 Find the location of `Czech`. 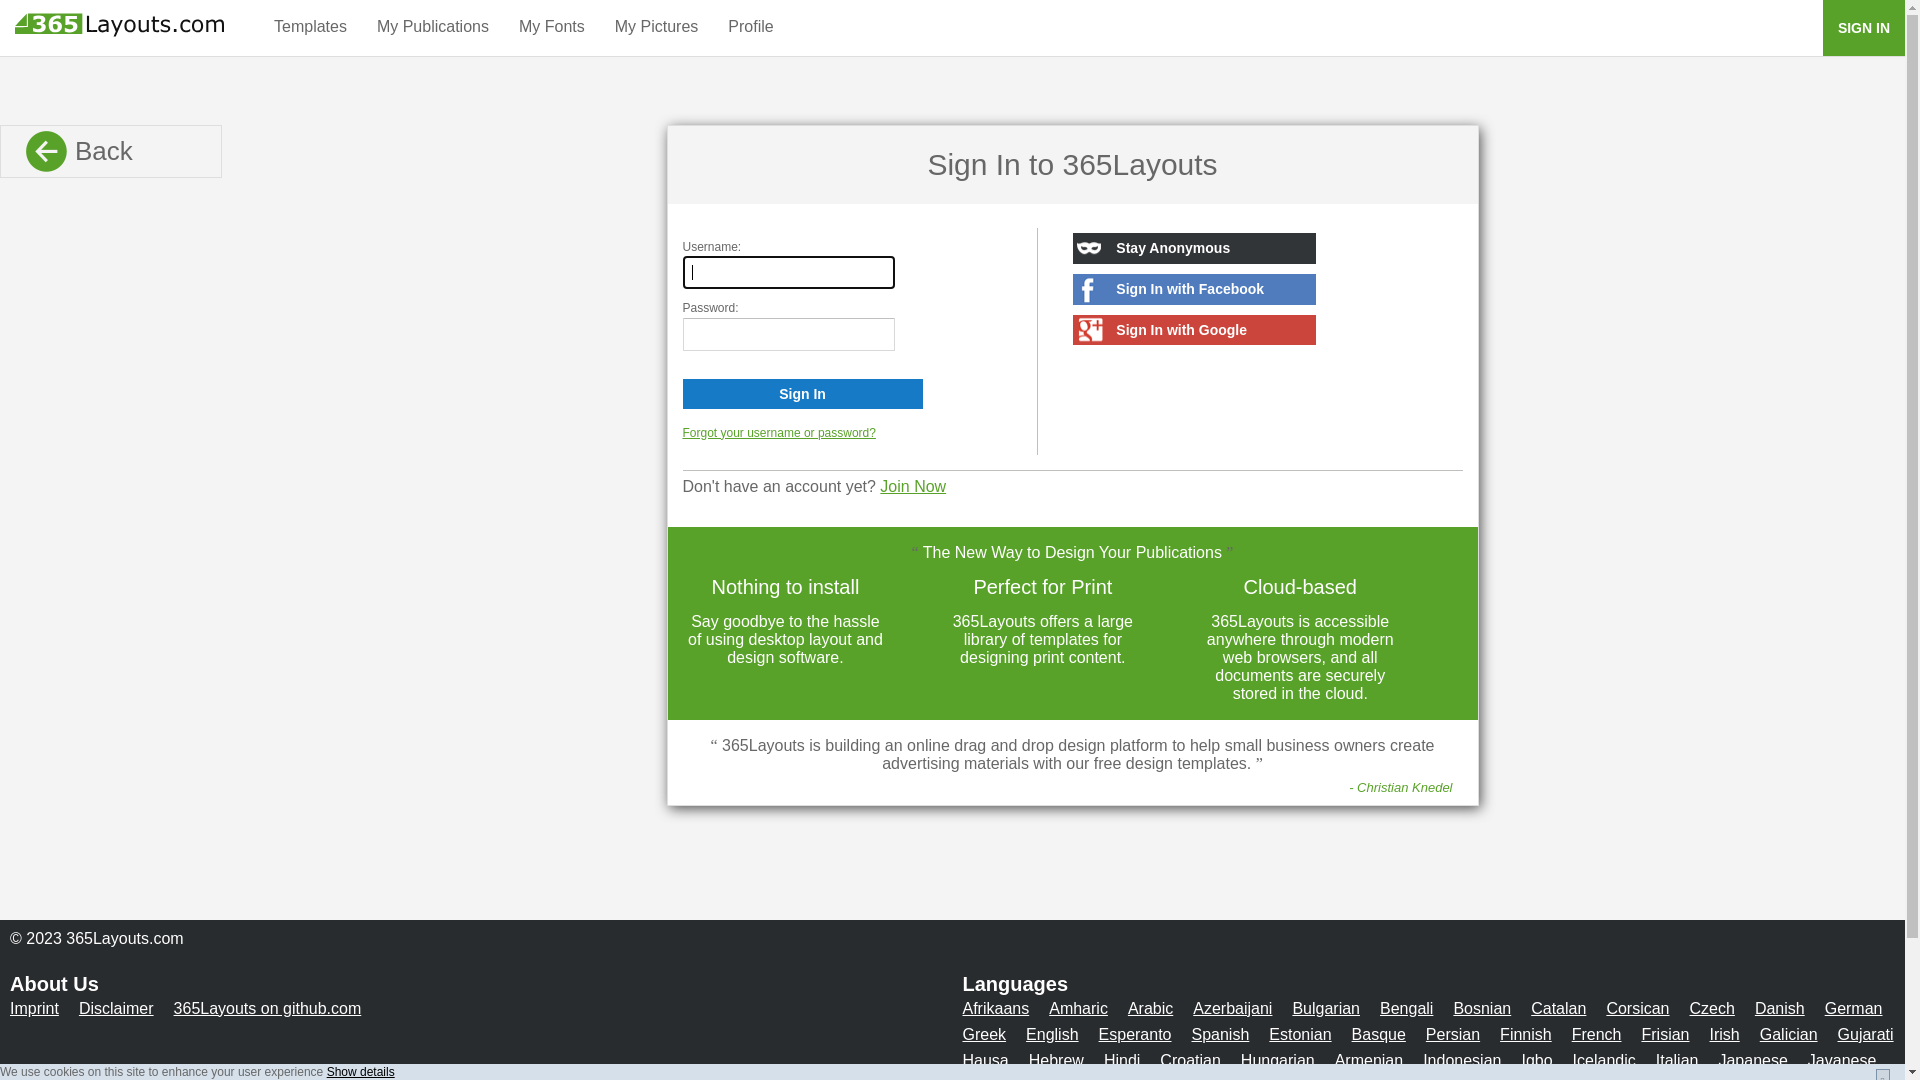

Czech is located at coordinates (1712, 1008).